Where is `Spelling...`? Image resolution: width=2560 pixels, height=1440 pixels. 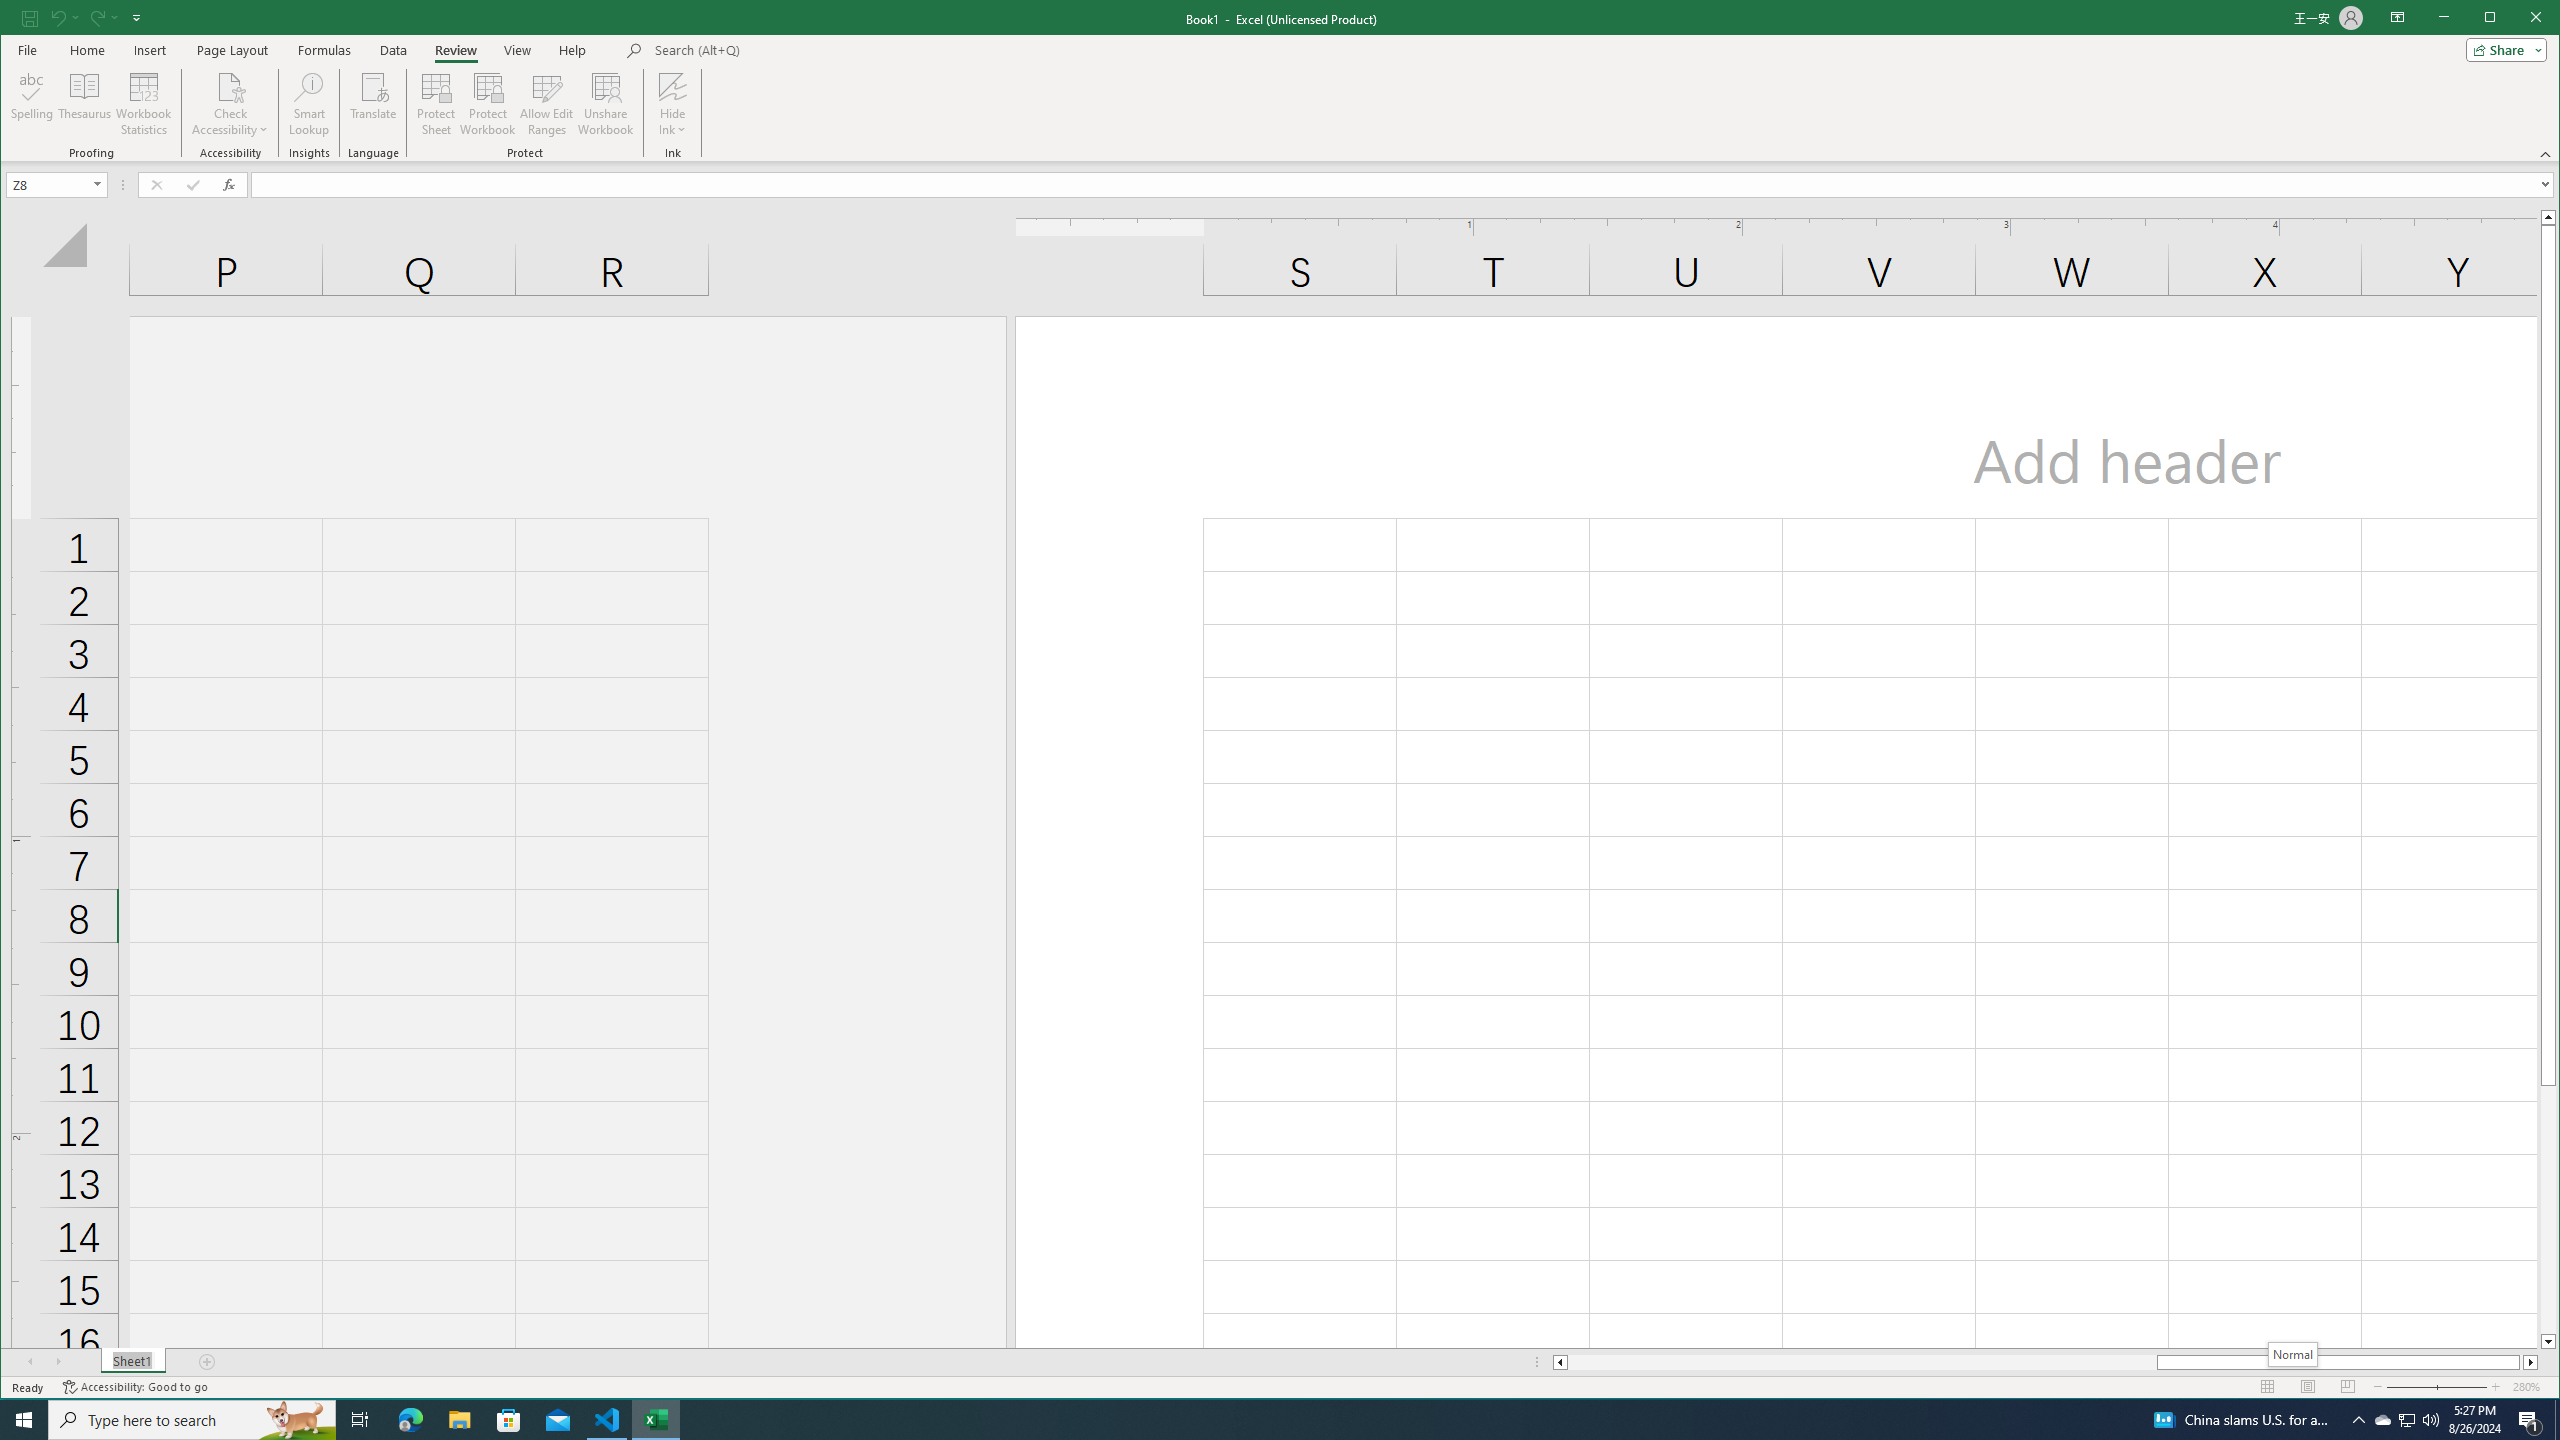
Spelling... is located at coordinates (33, 104).